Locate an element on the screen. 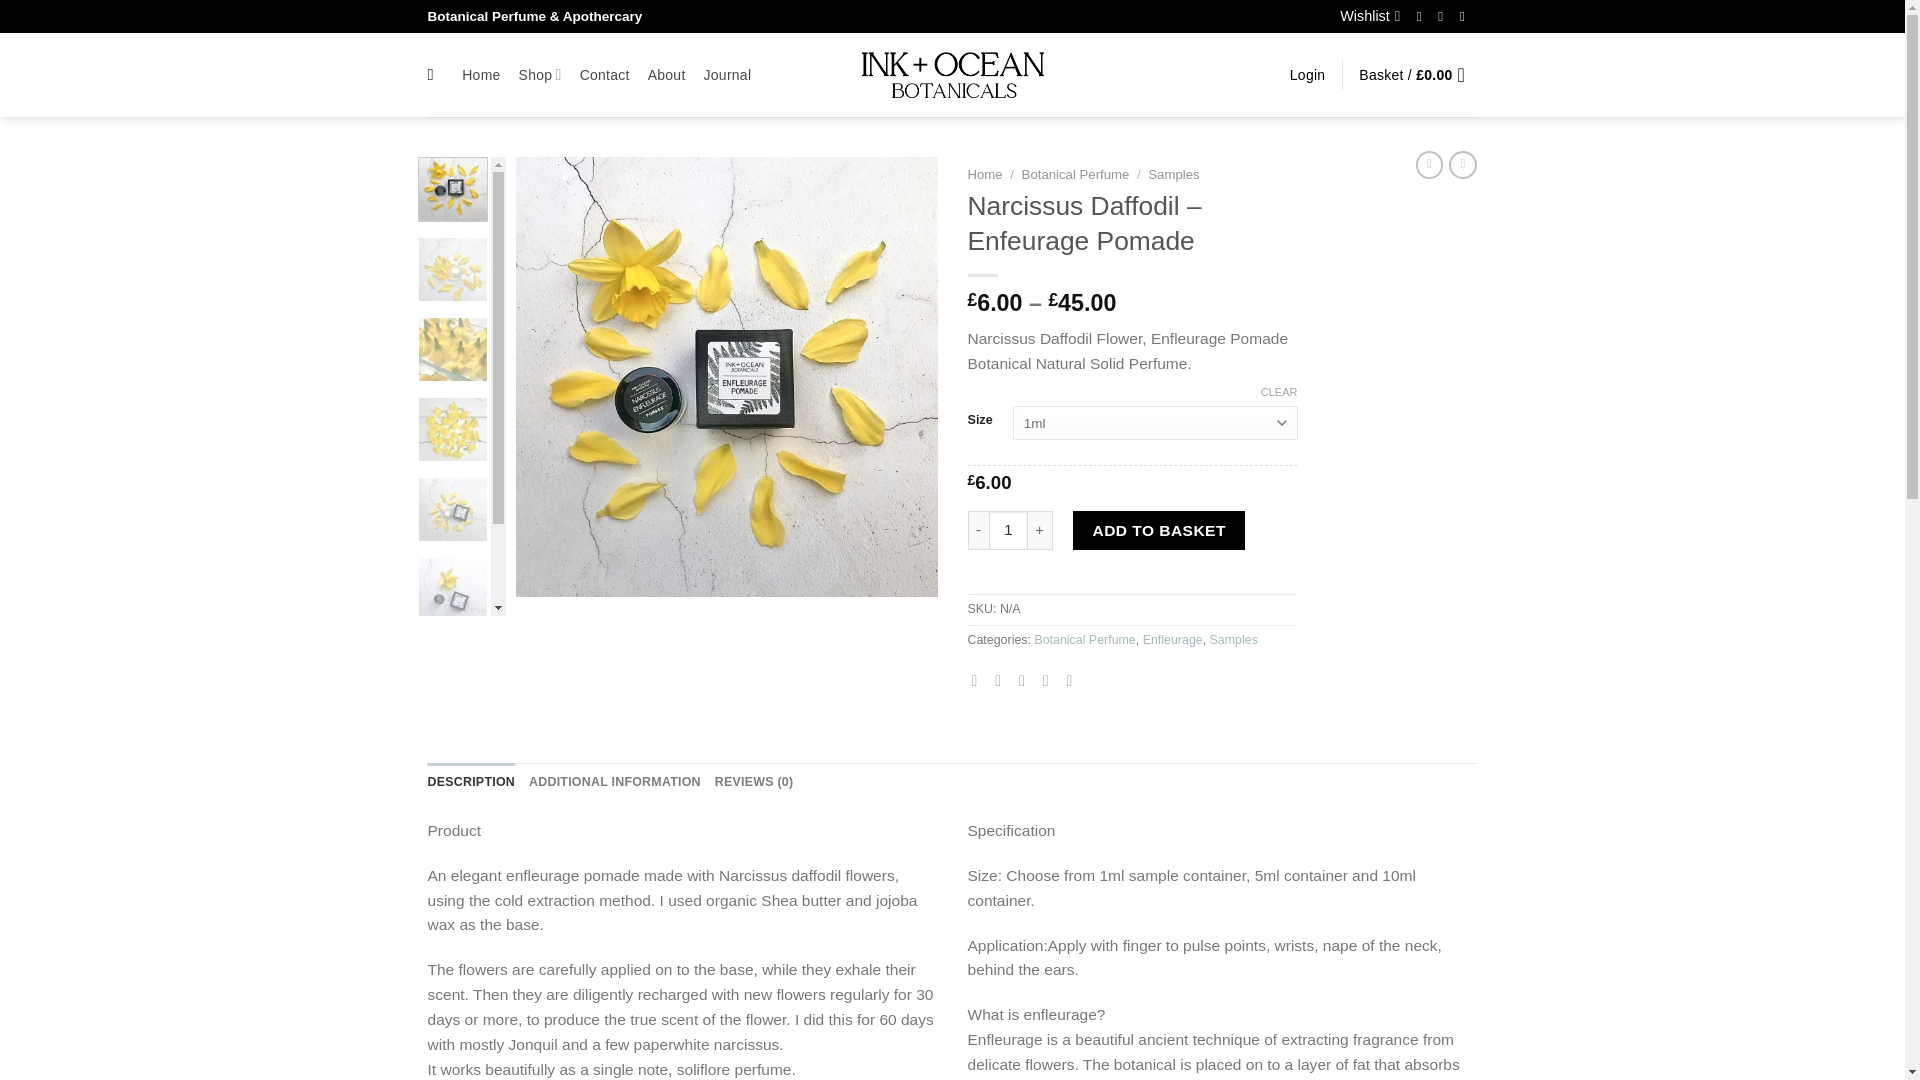 This screenshot has width=1920, height=1080. Shop is located at coordinates (540, 74).